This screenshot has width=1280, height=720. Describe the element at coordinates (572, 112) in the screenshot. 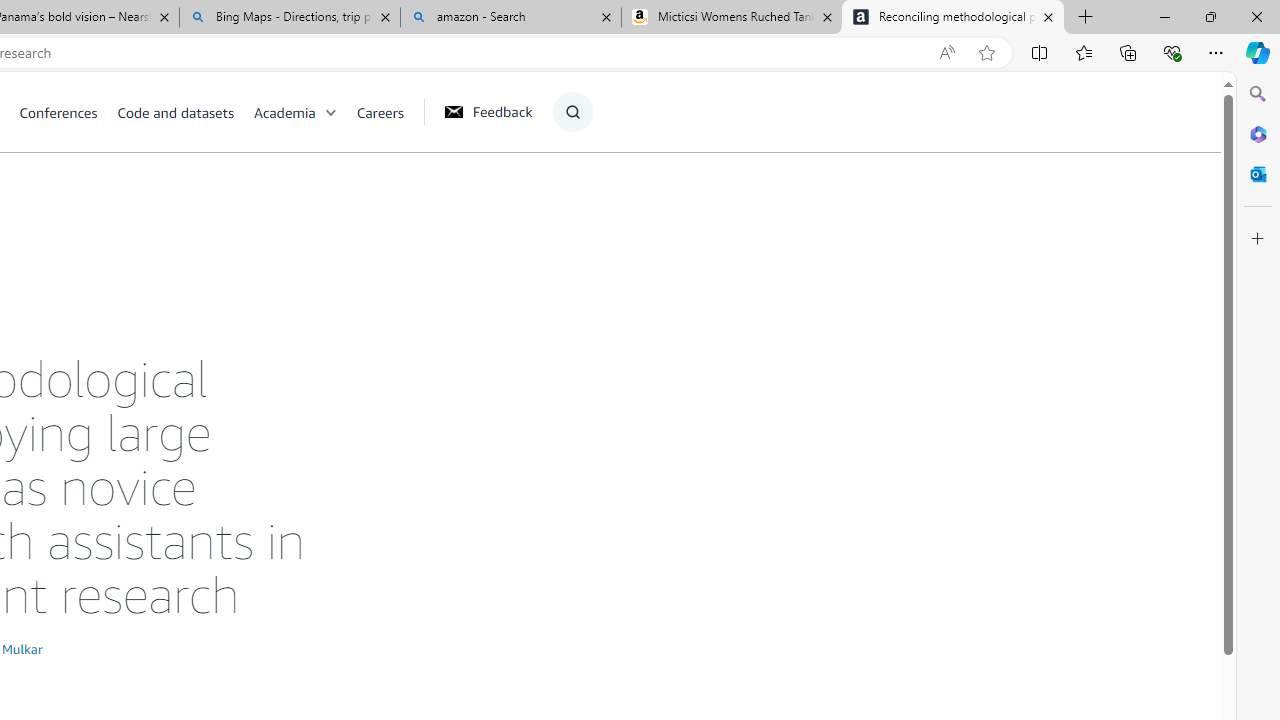

I see `Class: icon-magnify` at that location.